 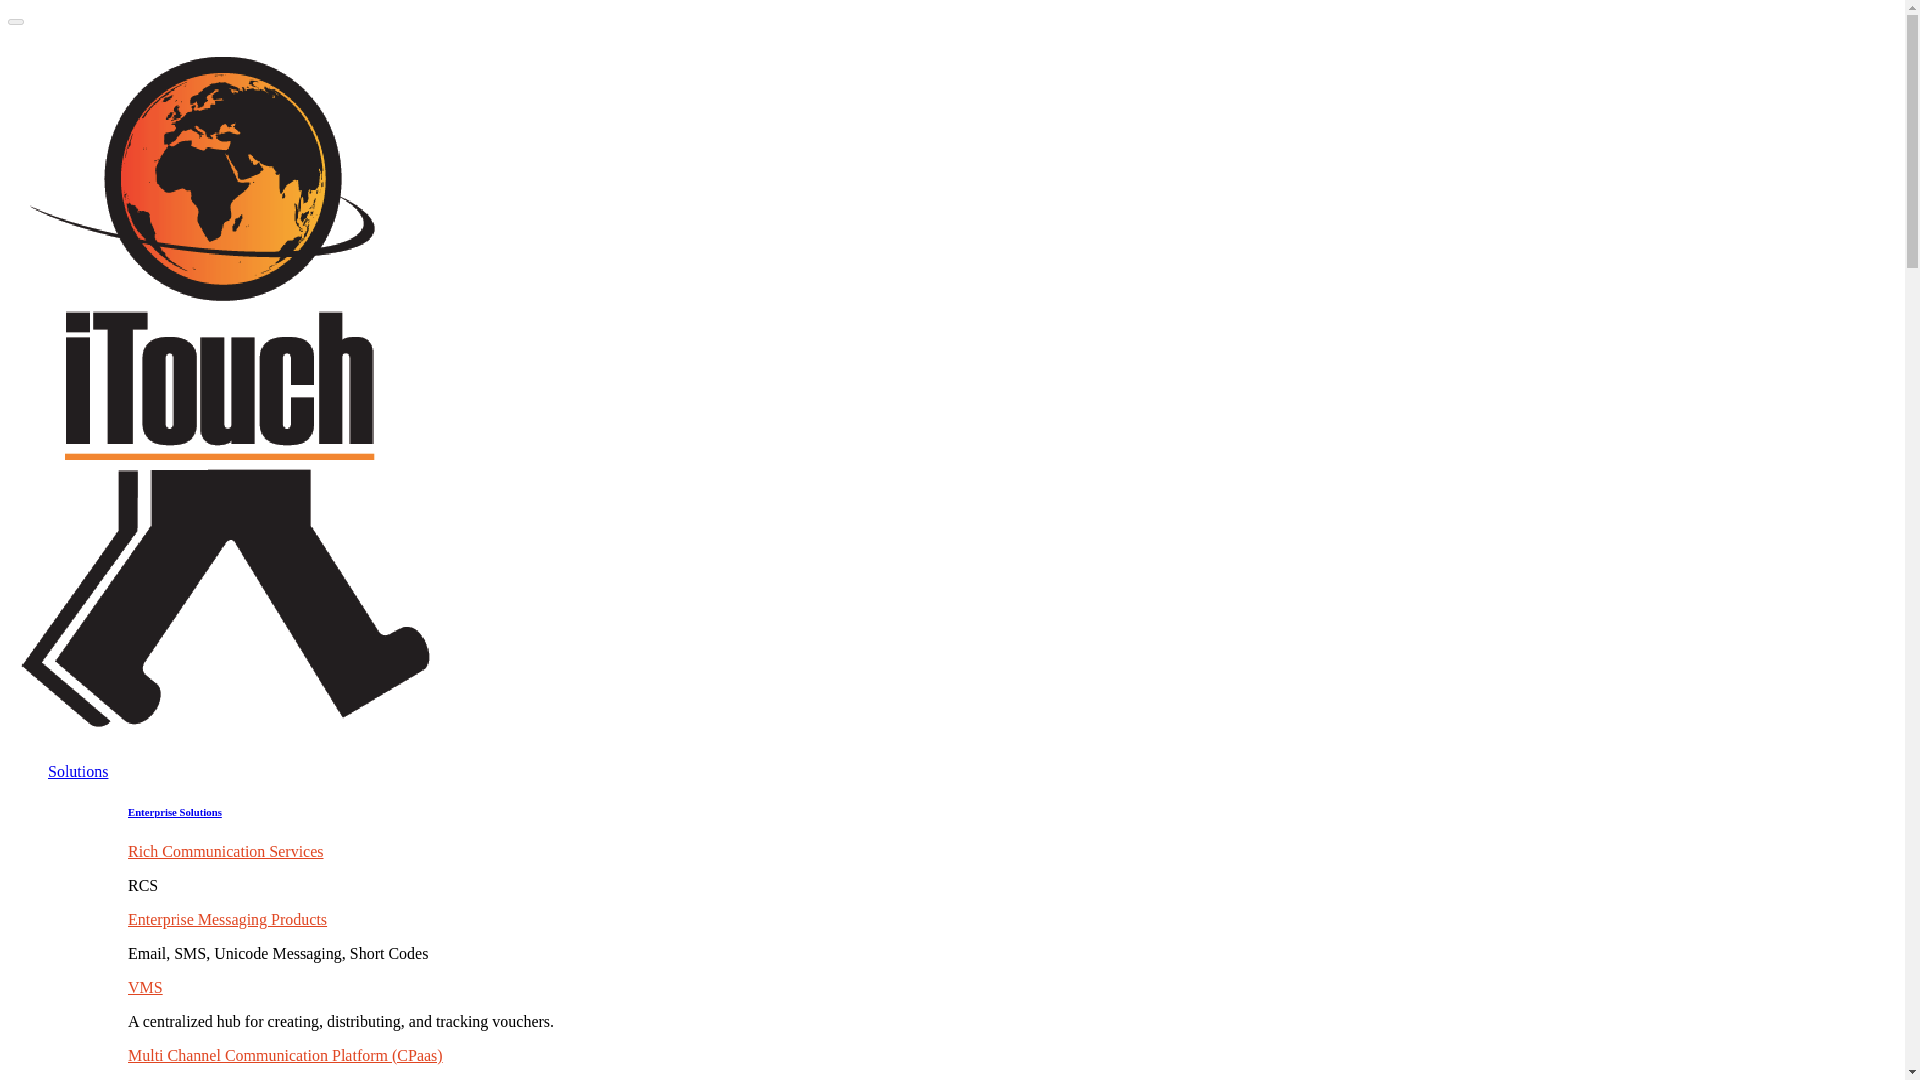 I want to click on Rich Communication Services, so click(x=226, y=851).